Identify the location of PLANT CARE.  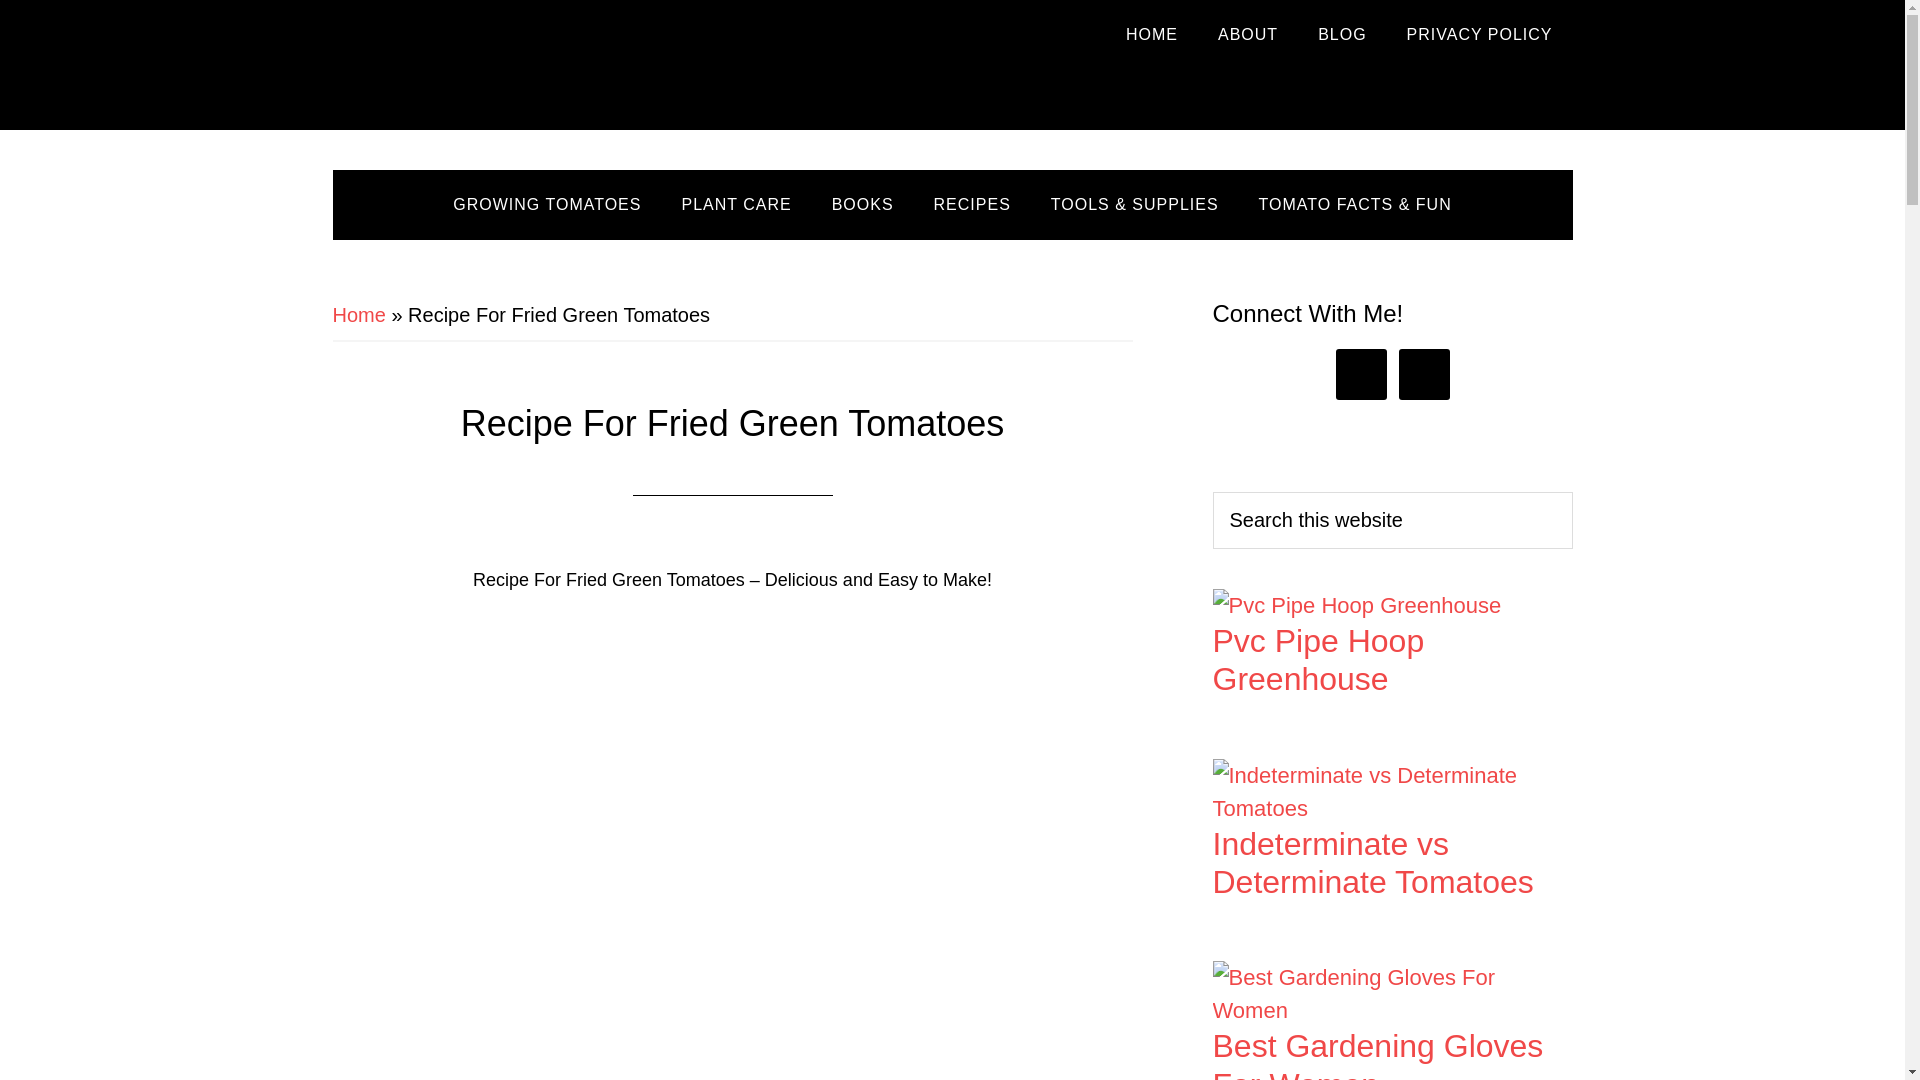
(735, 204).